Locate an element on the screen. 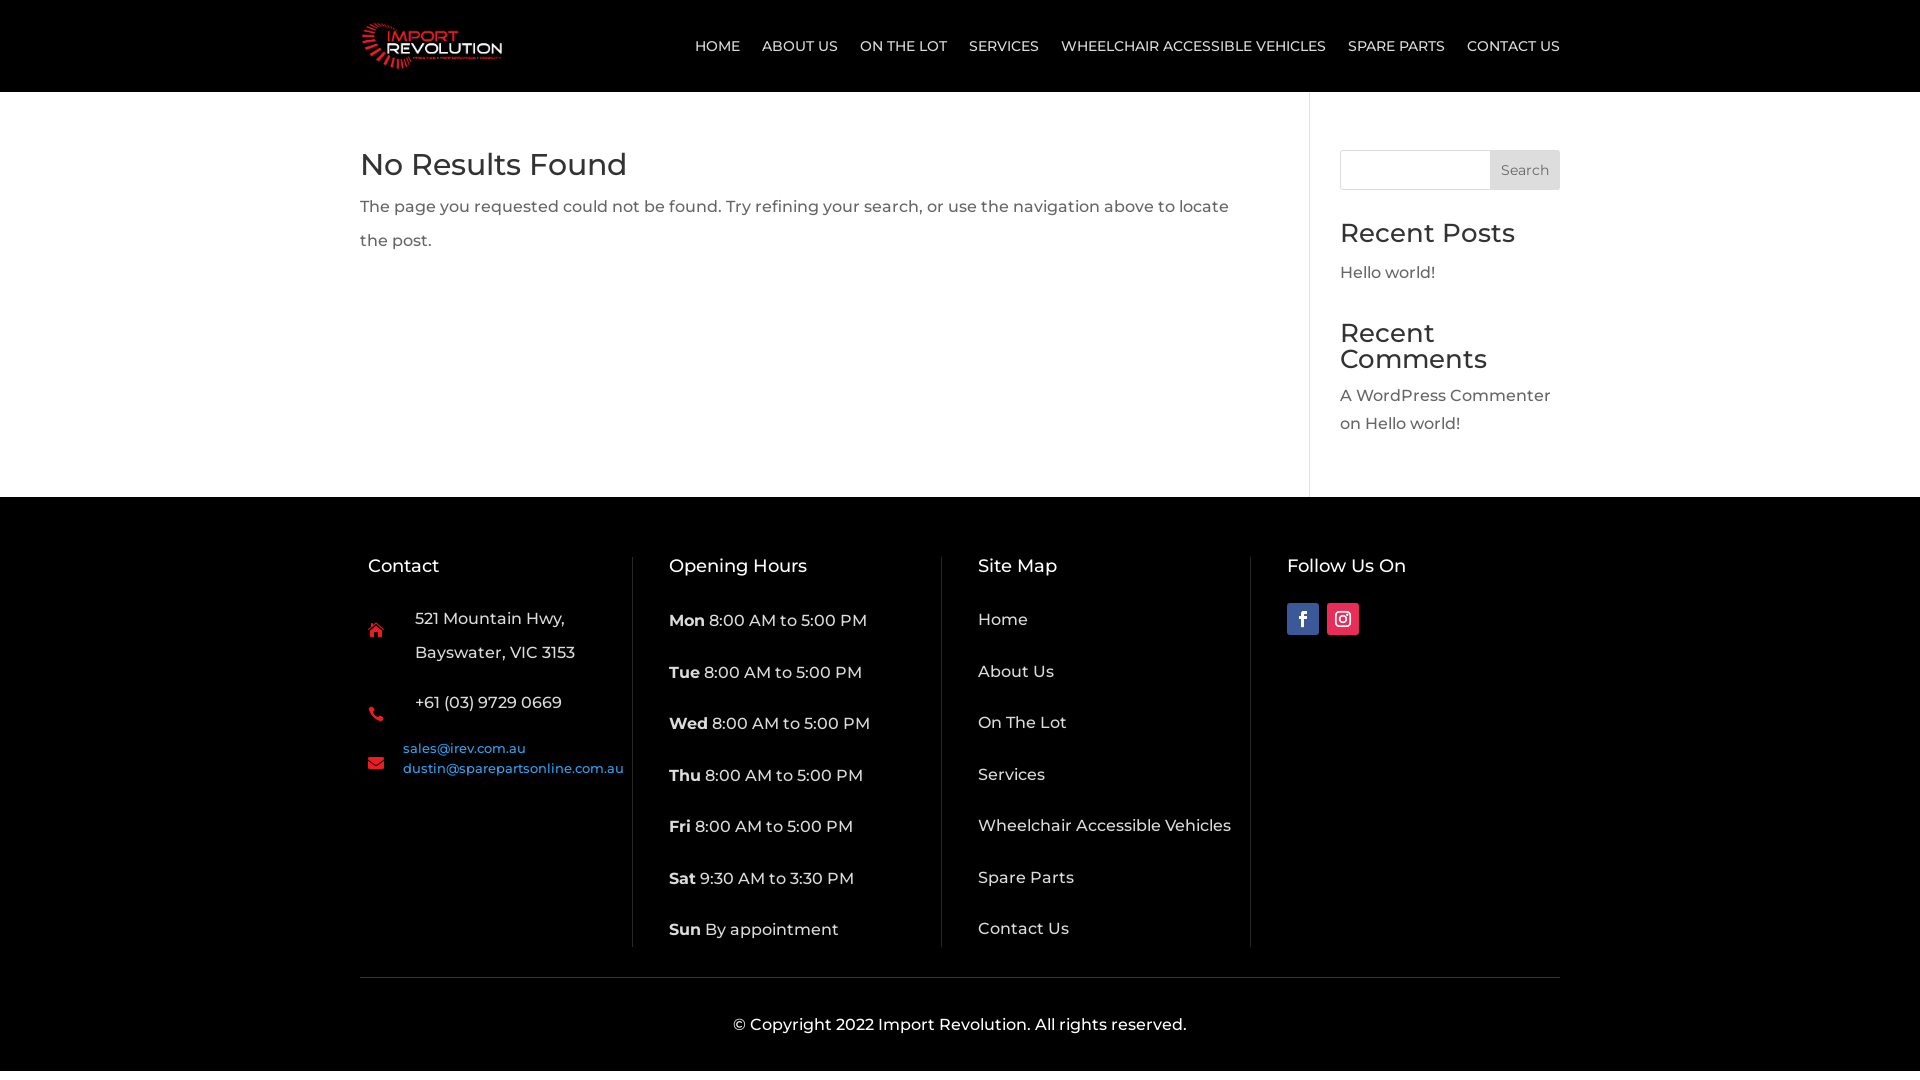  Hello world! is located at coordinates (1412, 424).